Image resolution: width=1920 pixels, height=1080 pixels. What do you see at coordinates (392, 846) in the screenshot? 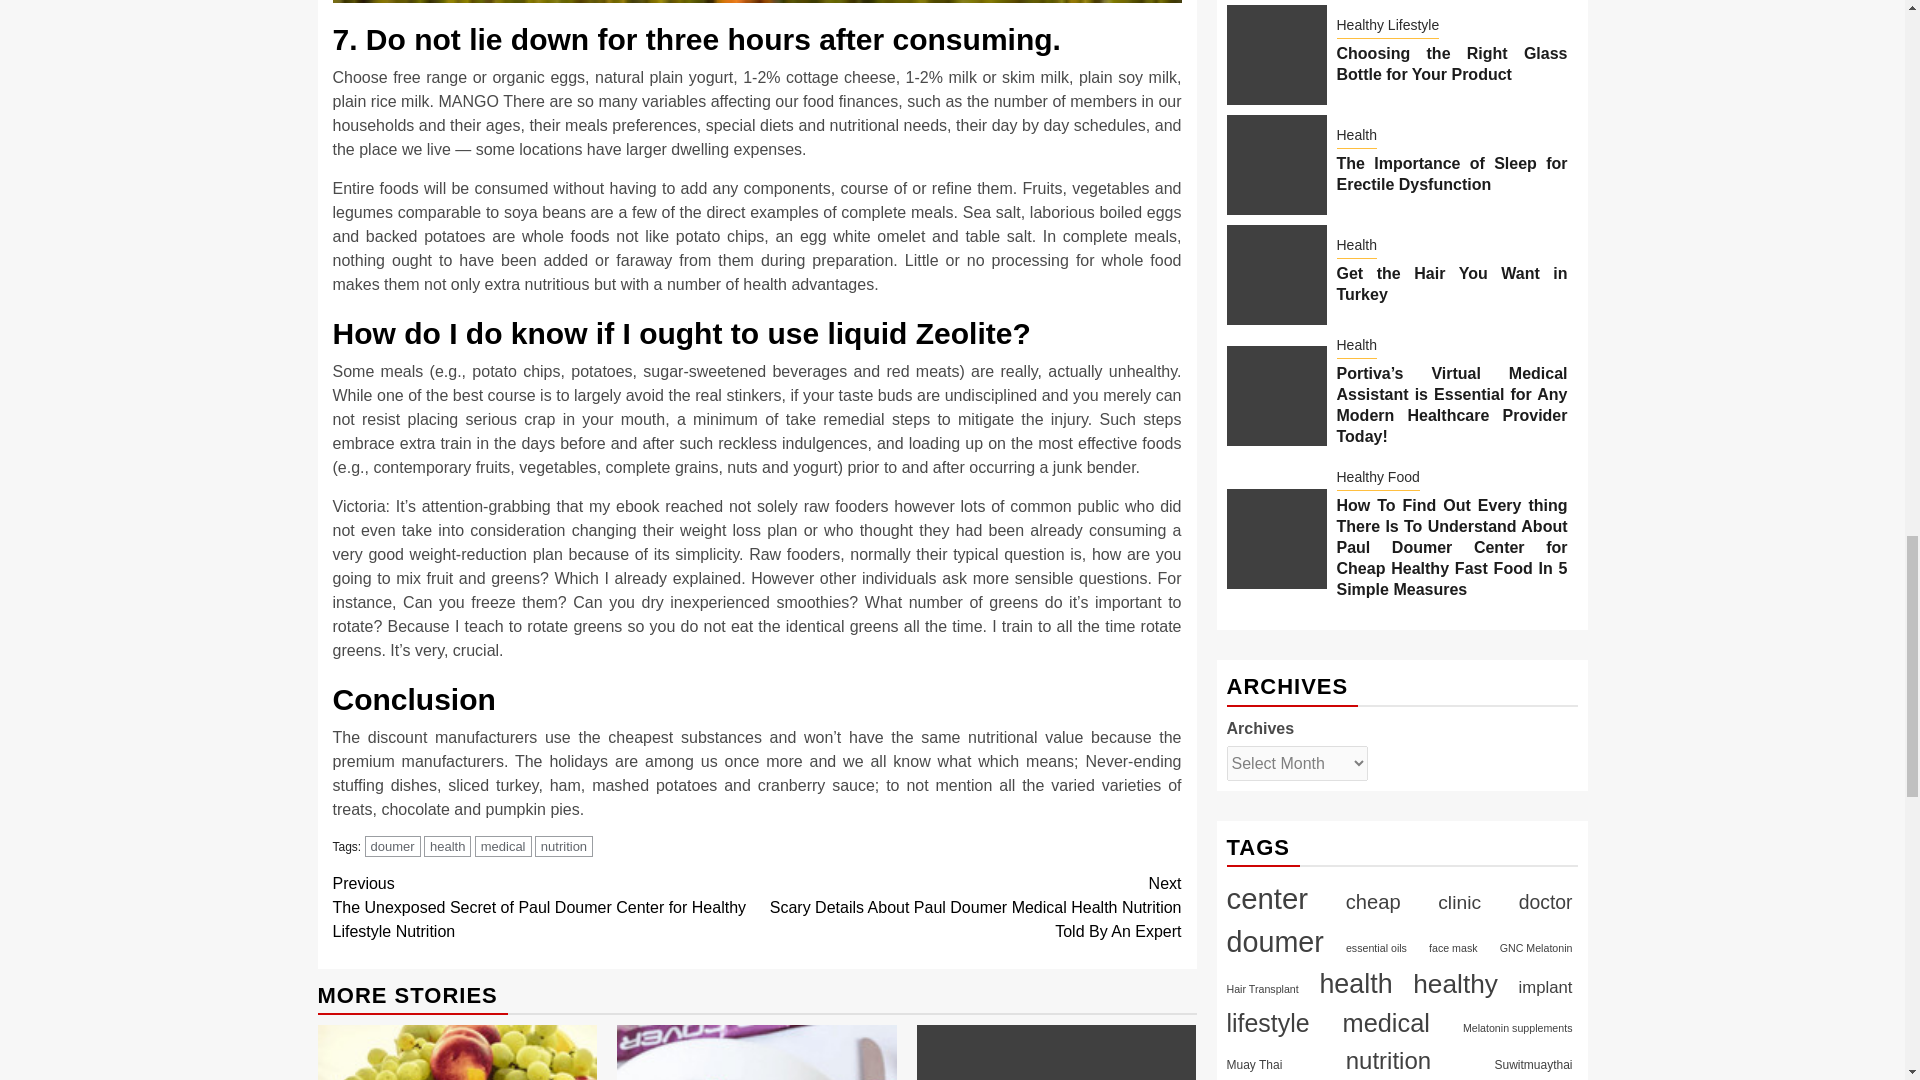
I see `doumer` at bounding box center [392, 846].